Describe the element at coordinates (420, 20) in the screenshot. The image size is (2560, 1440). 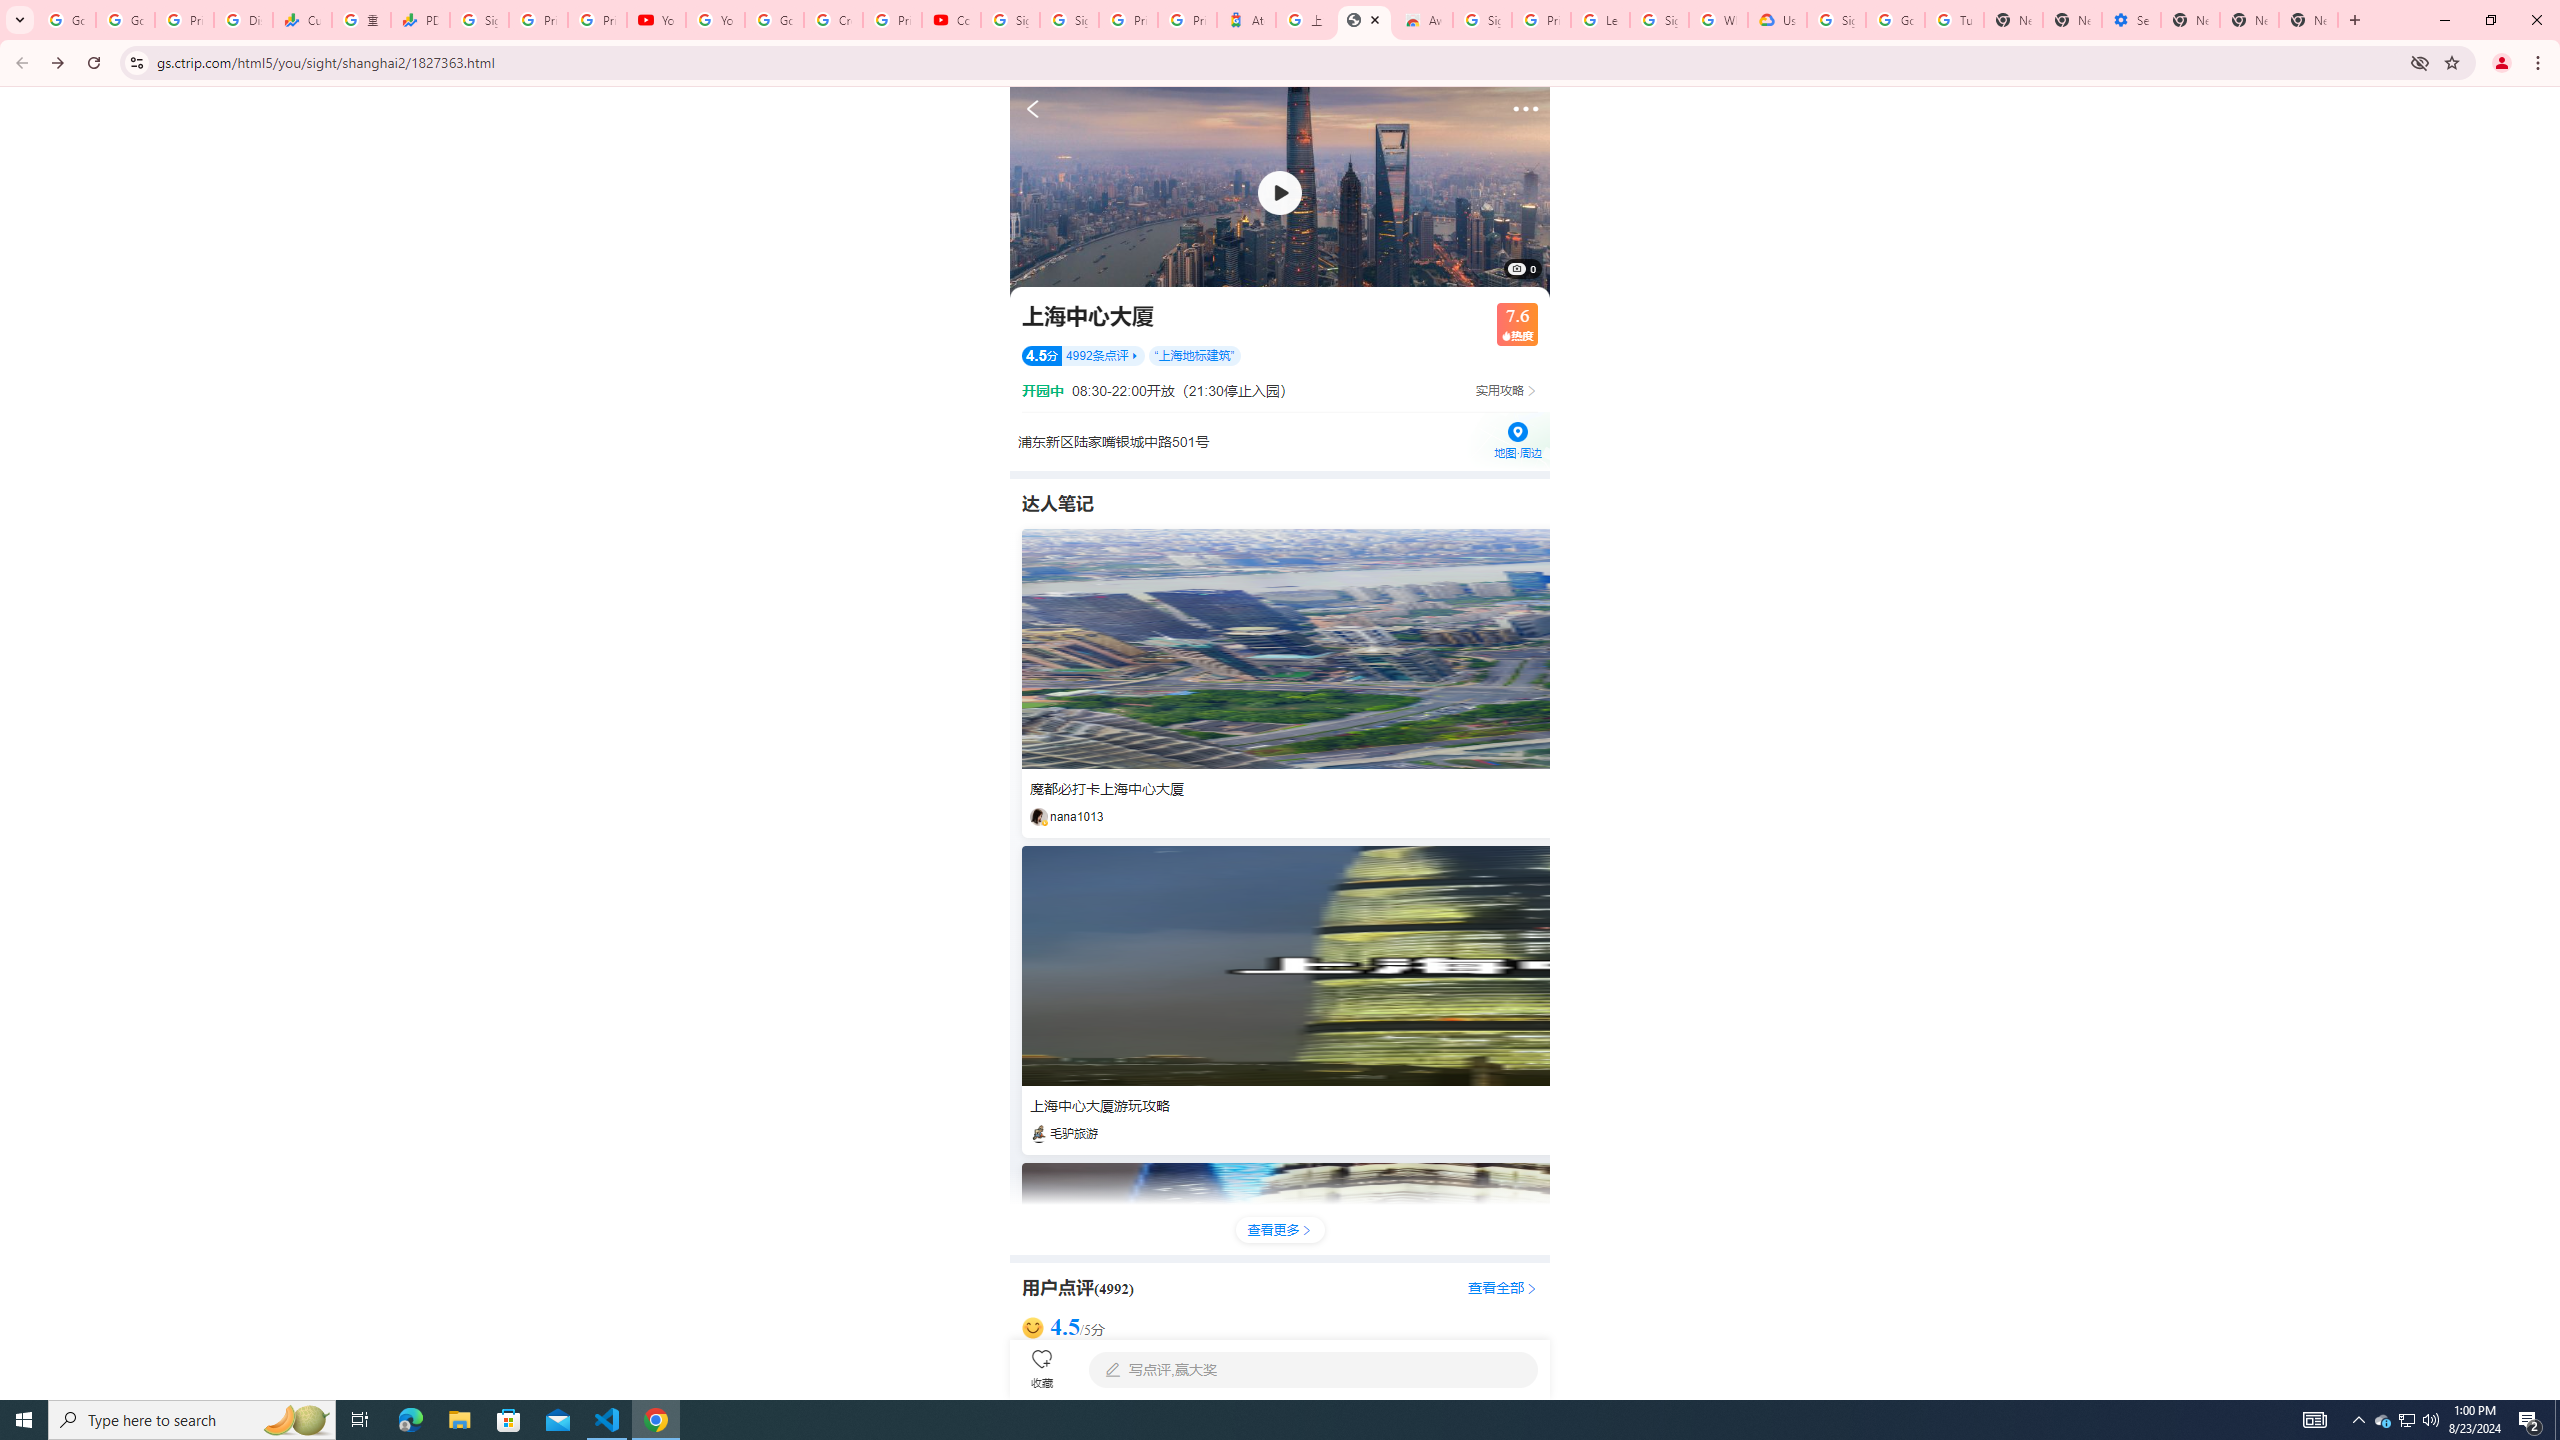
I see `PDD Holdings Inc - ADR (PDD) Price & News - Google Finance` at that location.